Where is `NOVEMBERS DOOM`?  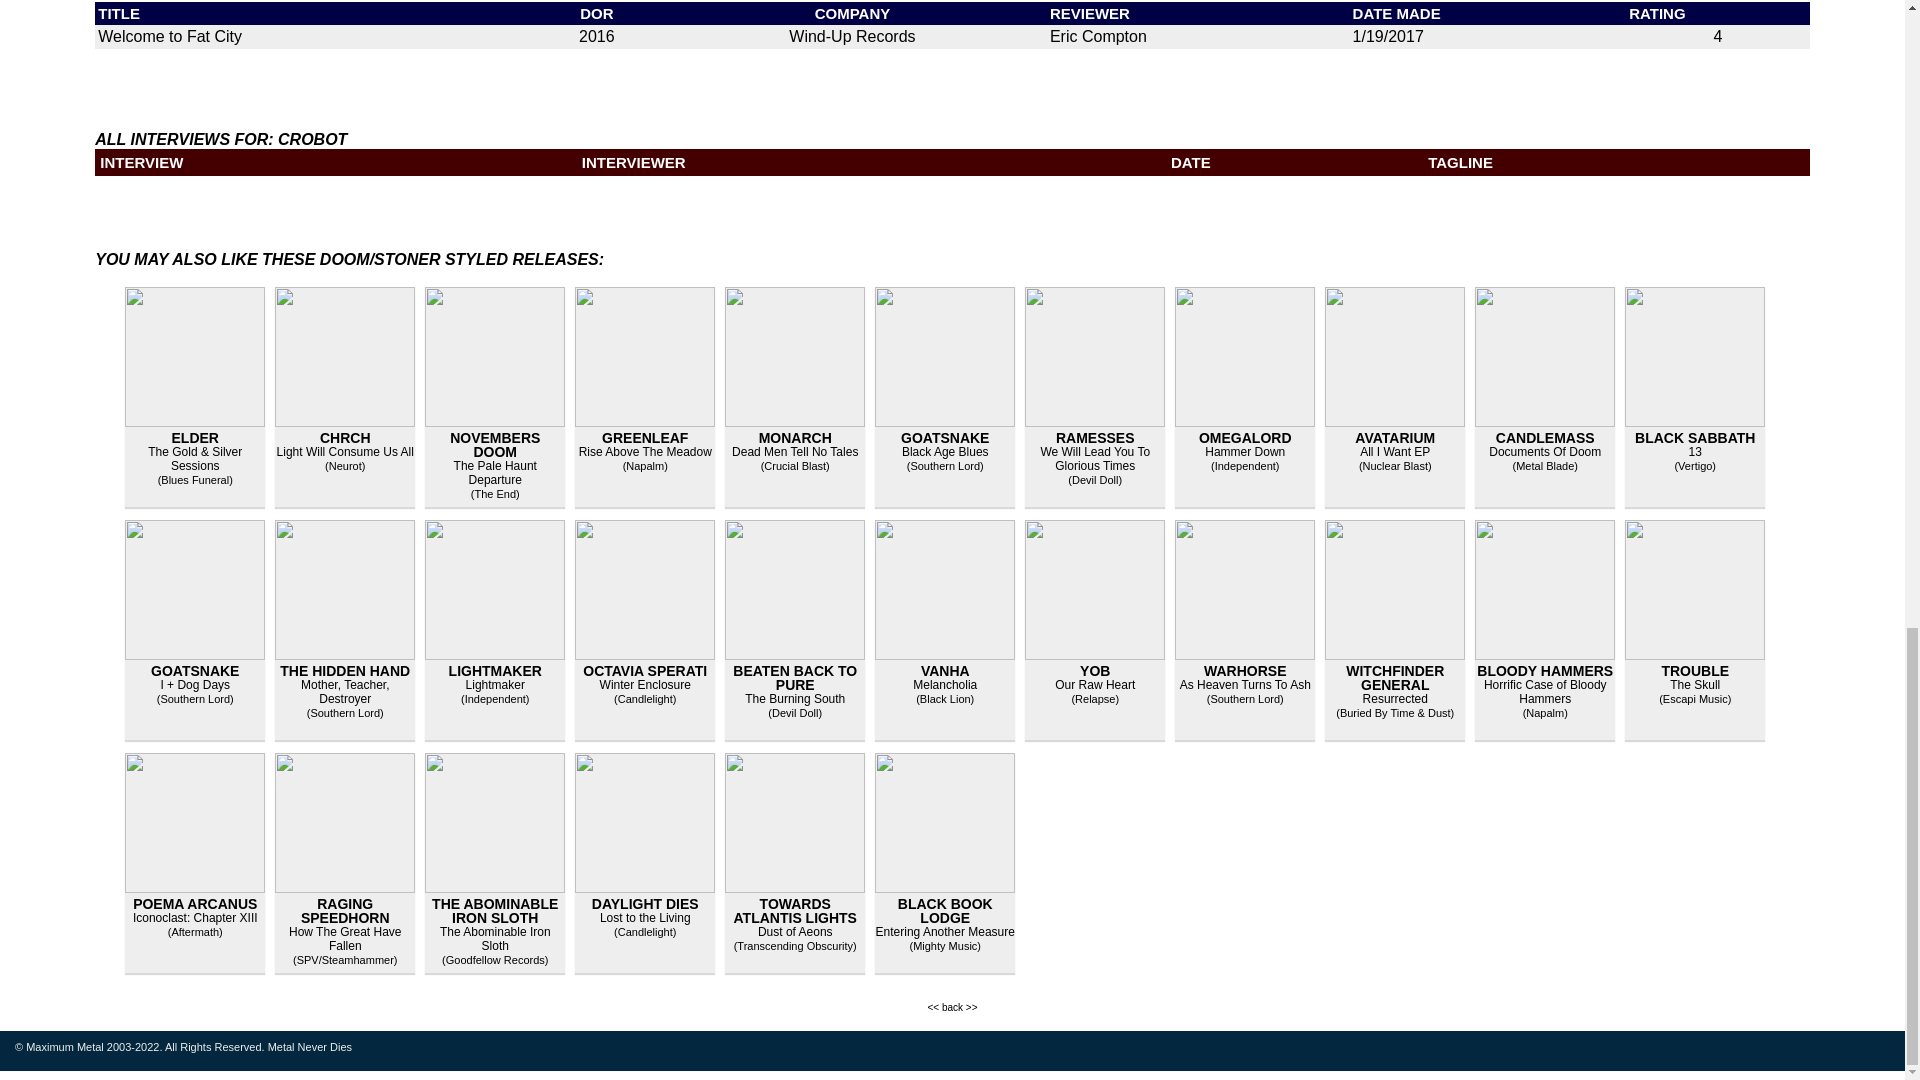
NOVEMBERS DOOM is located at coordinates (494, 444).